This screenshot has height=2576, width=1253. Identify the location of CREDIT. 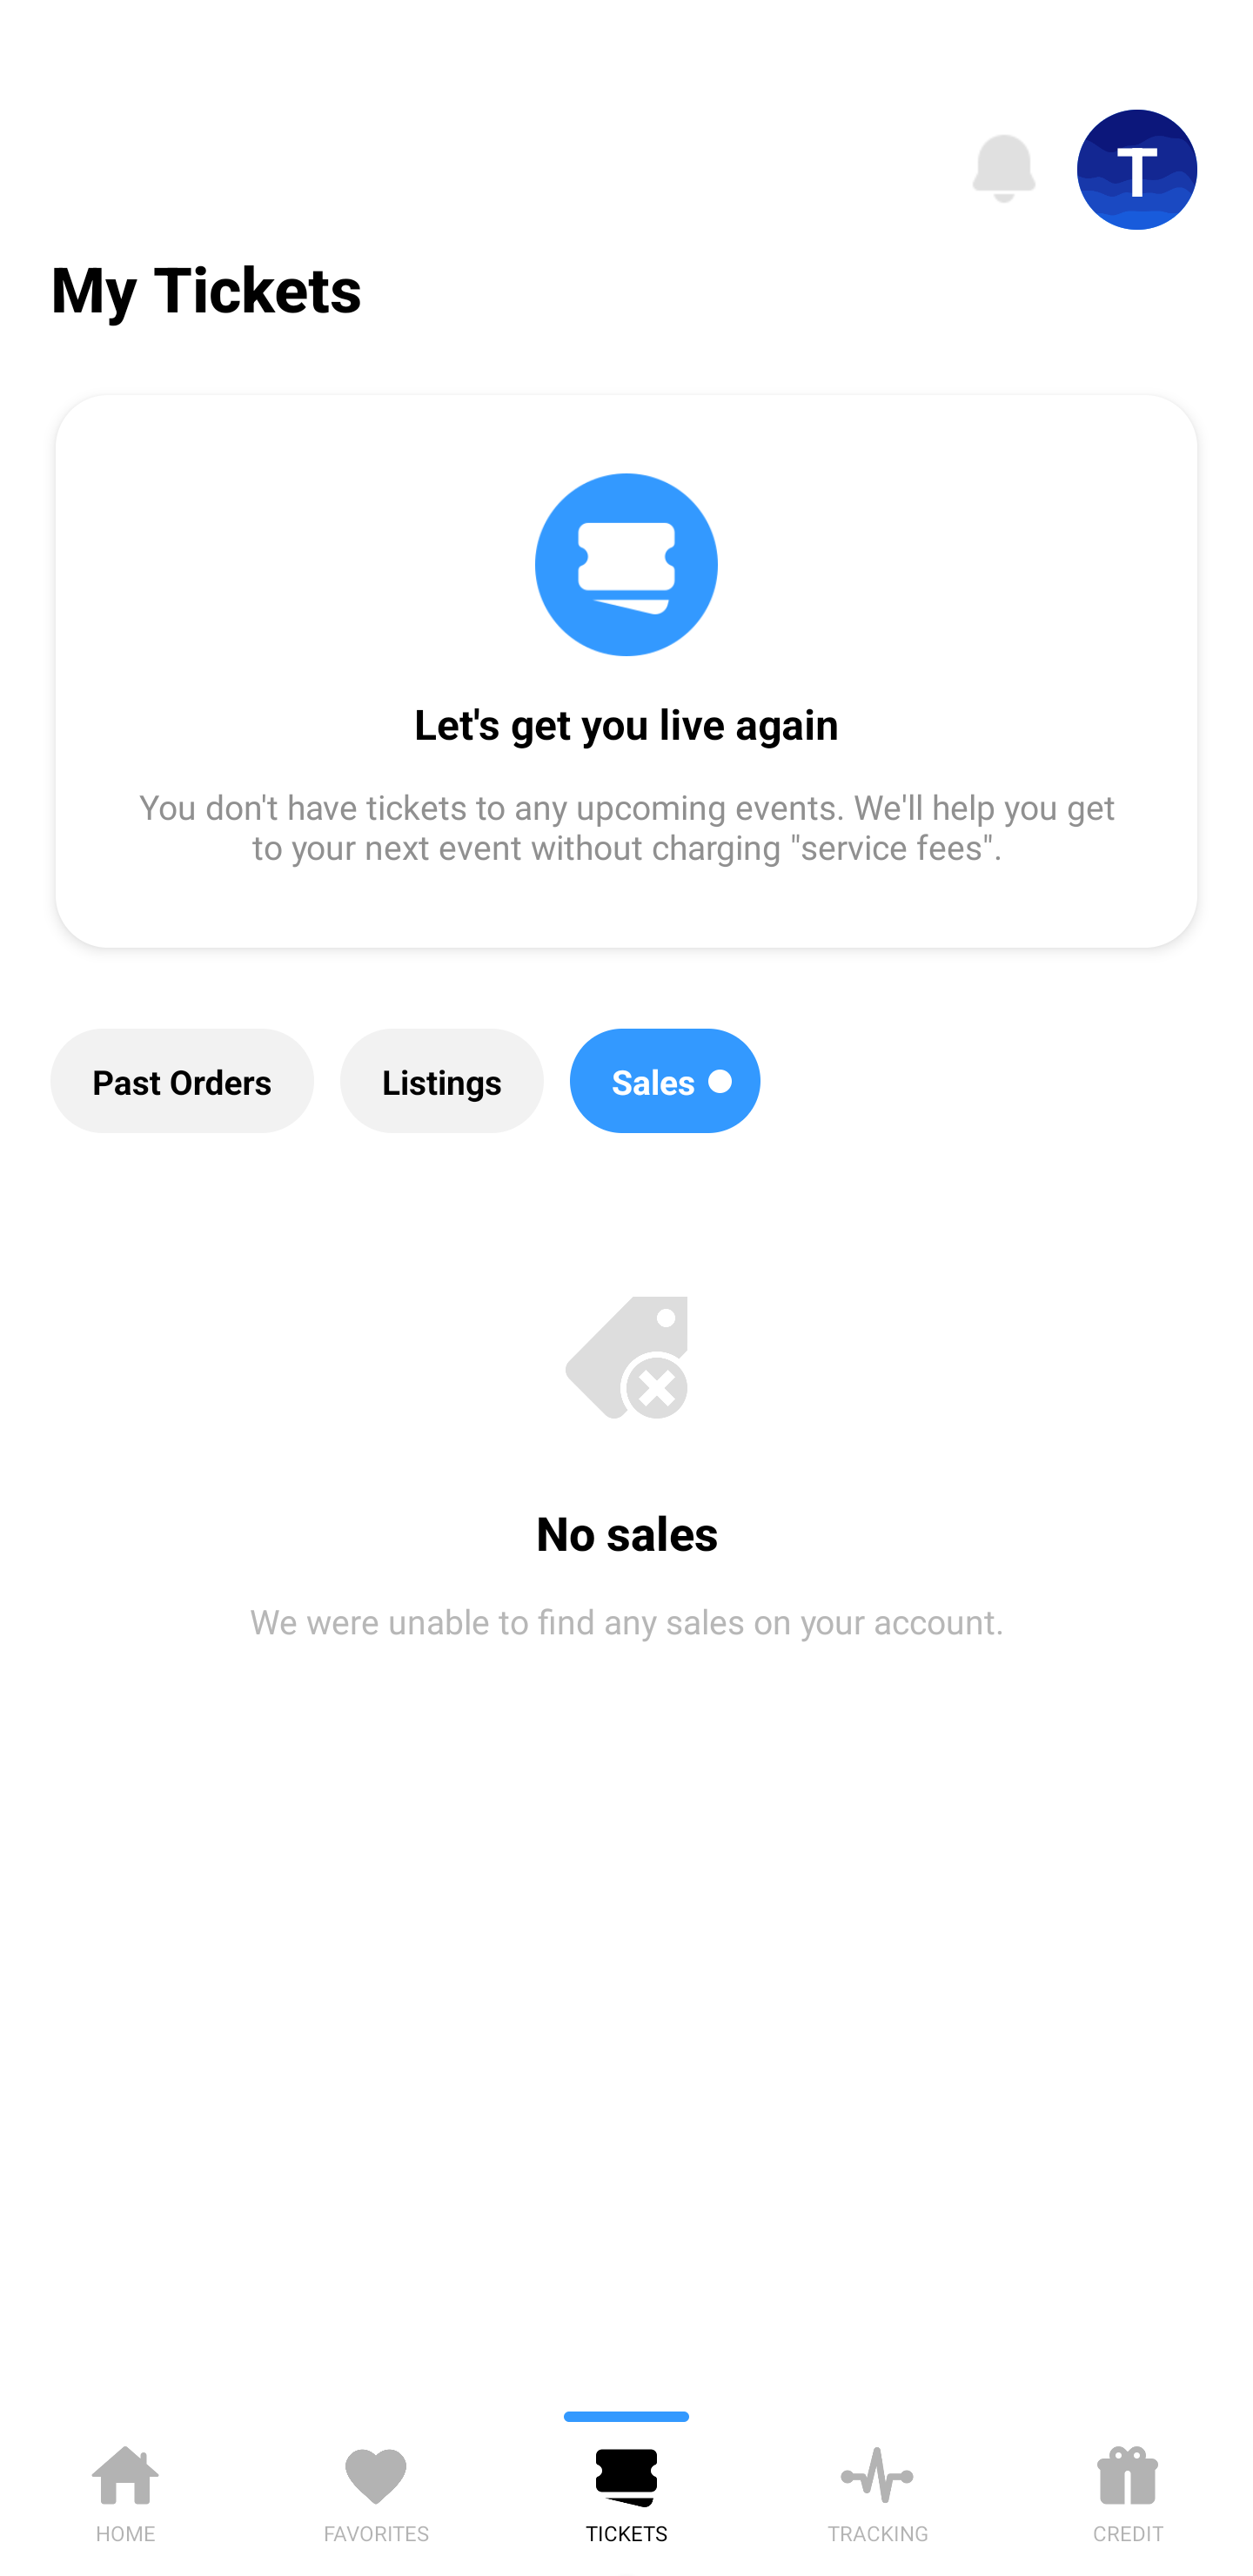
(1128, 2489).